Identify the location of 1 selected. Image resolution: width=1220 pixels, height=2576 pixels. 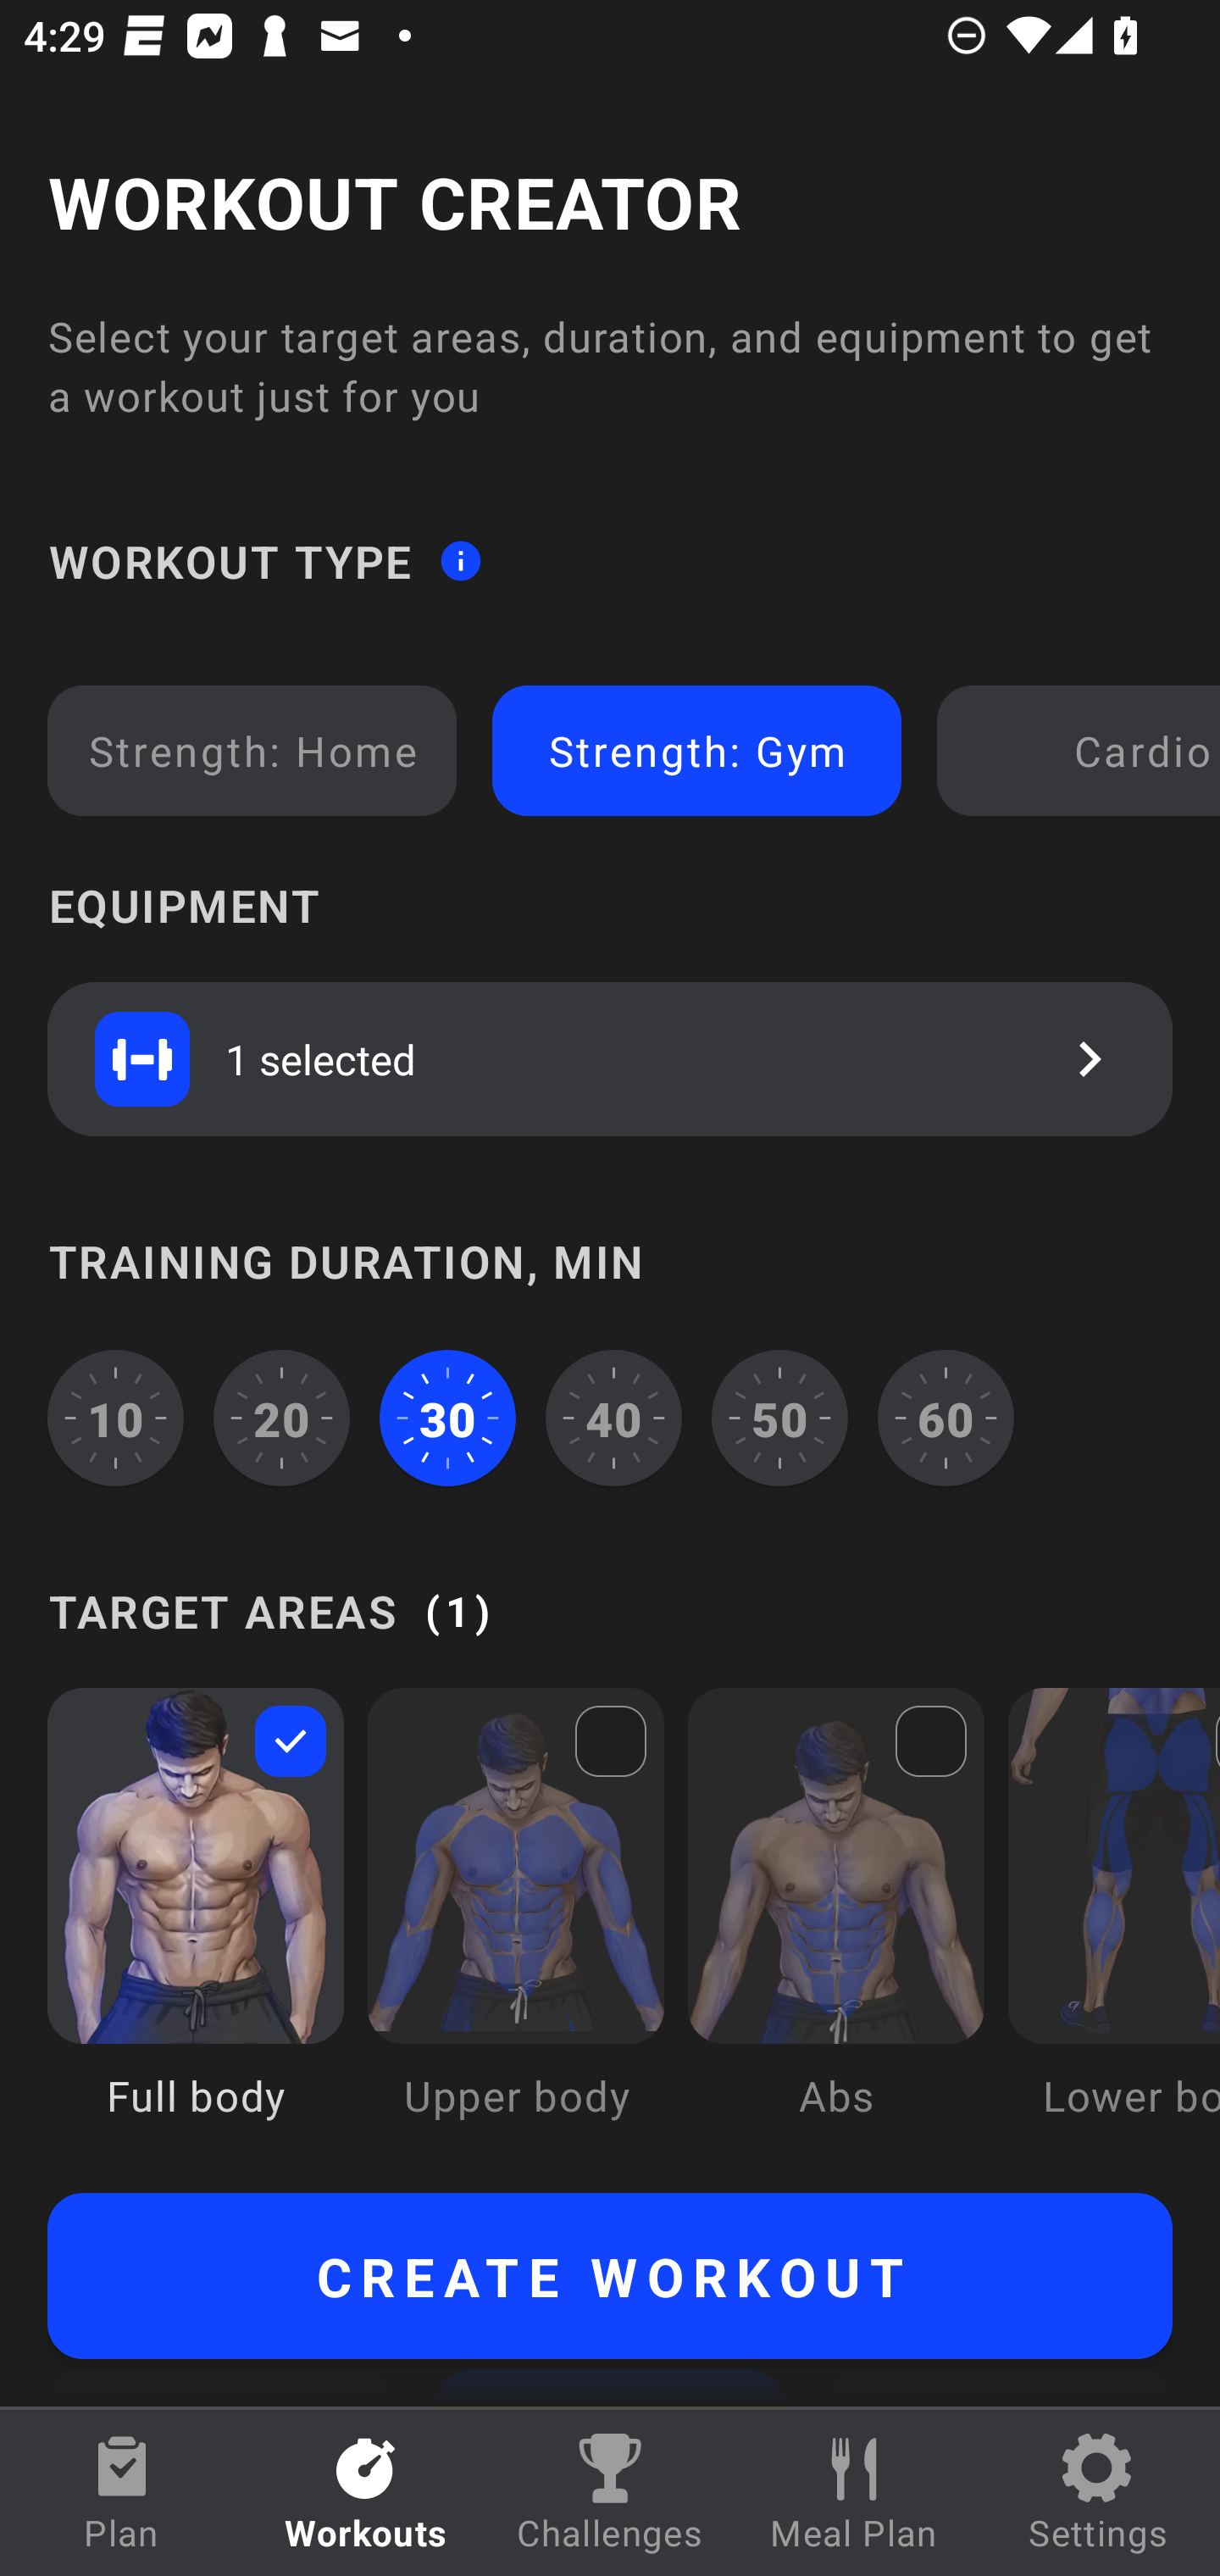
(610, 1058).